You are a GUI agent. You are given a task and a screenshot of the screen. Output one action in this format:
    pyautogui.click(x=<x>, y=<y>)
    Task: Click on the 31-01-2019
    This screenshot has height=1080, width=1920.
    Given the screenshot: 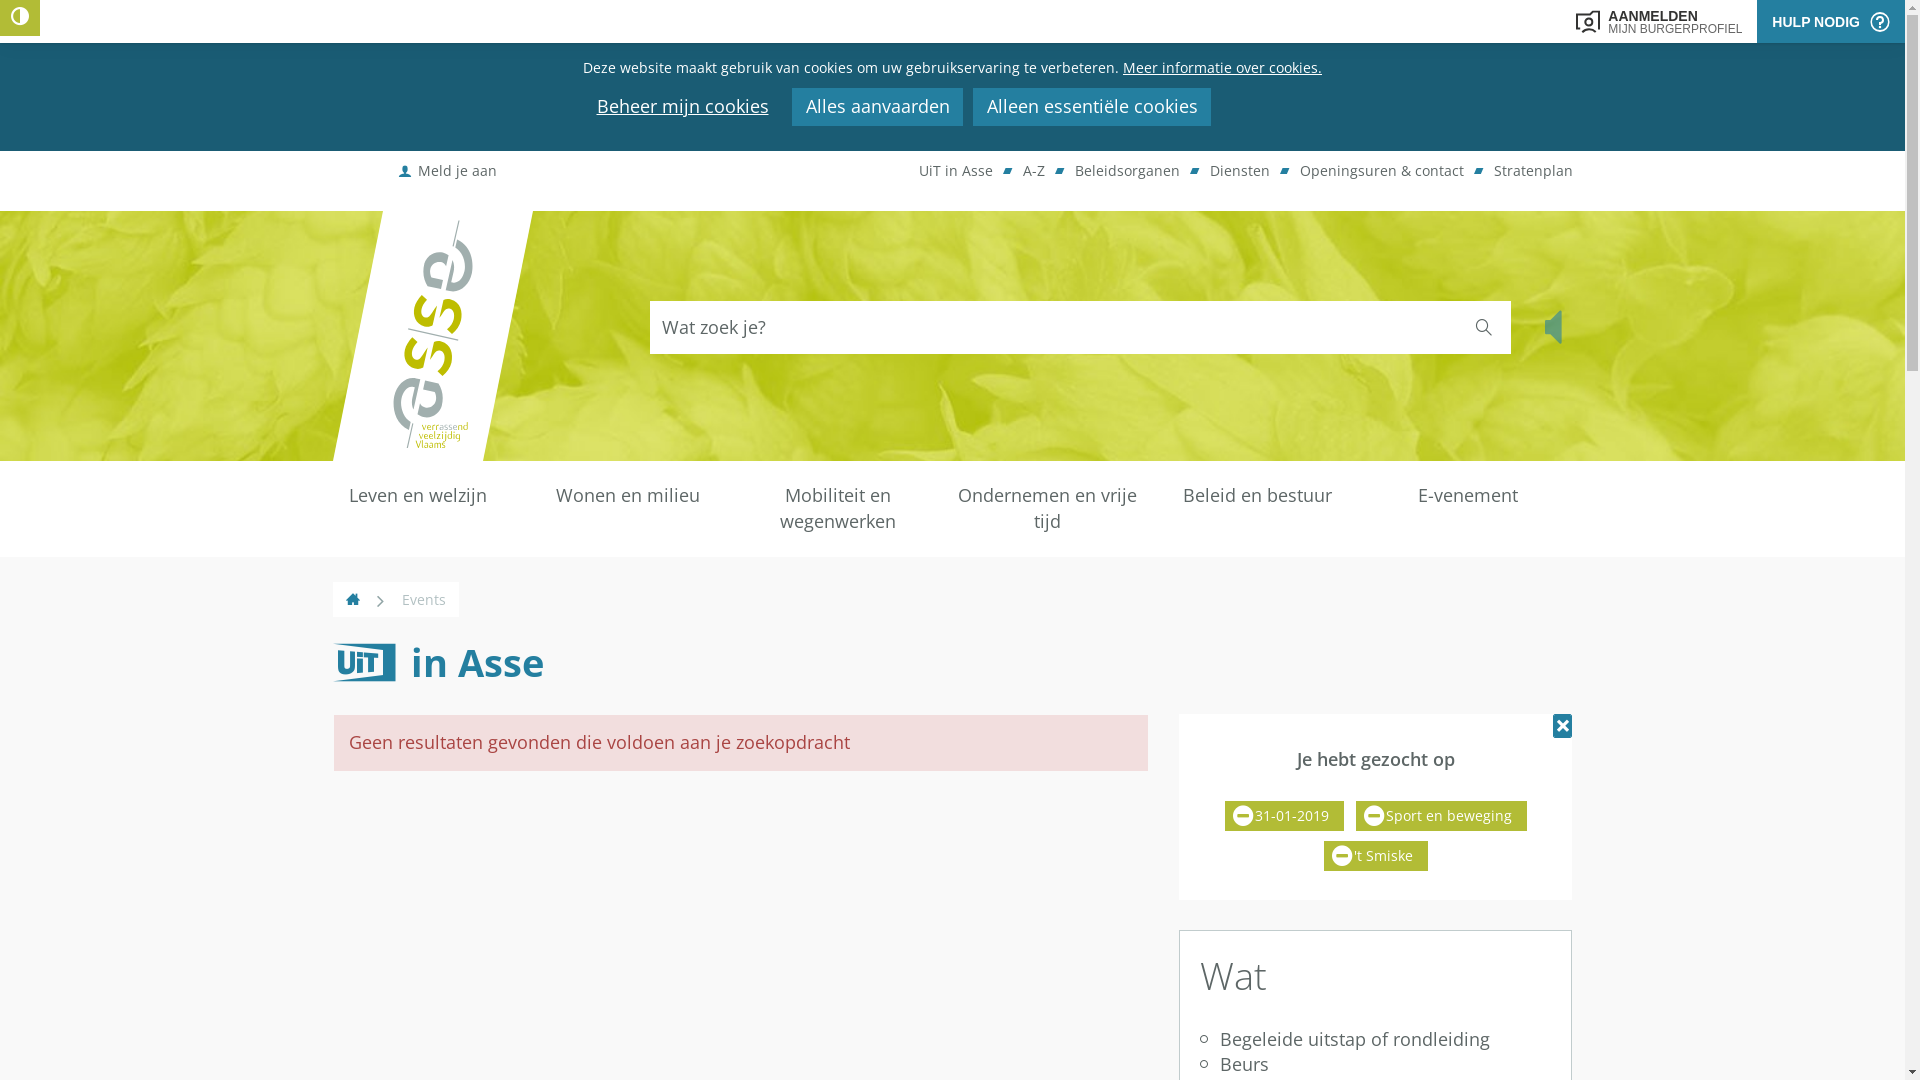 What is the action you would take?
    pyautogui.click(x=1284, y=816)
    